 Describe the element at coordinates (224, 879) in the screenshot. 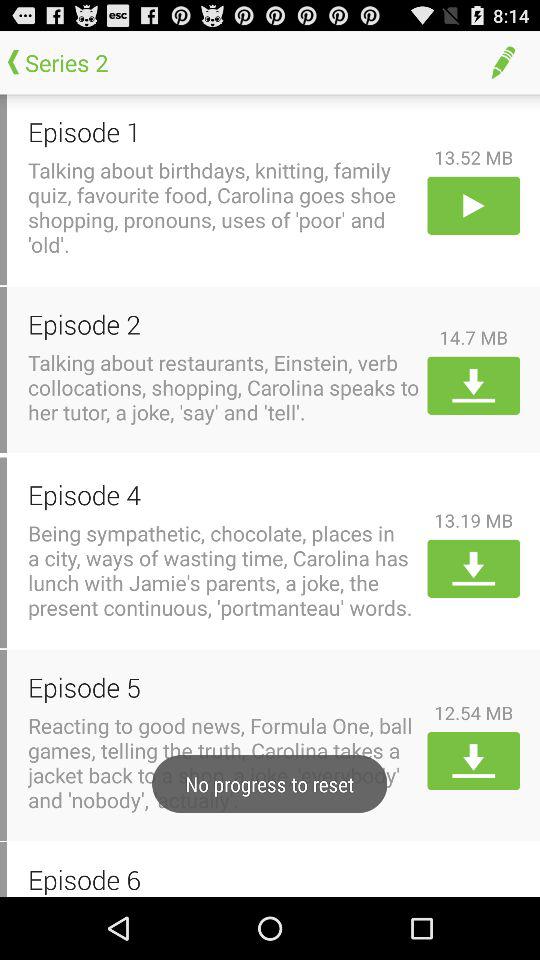

I see `choose the app below the reacting to good item` at that location.